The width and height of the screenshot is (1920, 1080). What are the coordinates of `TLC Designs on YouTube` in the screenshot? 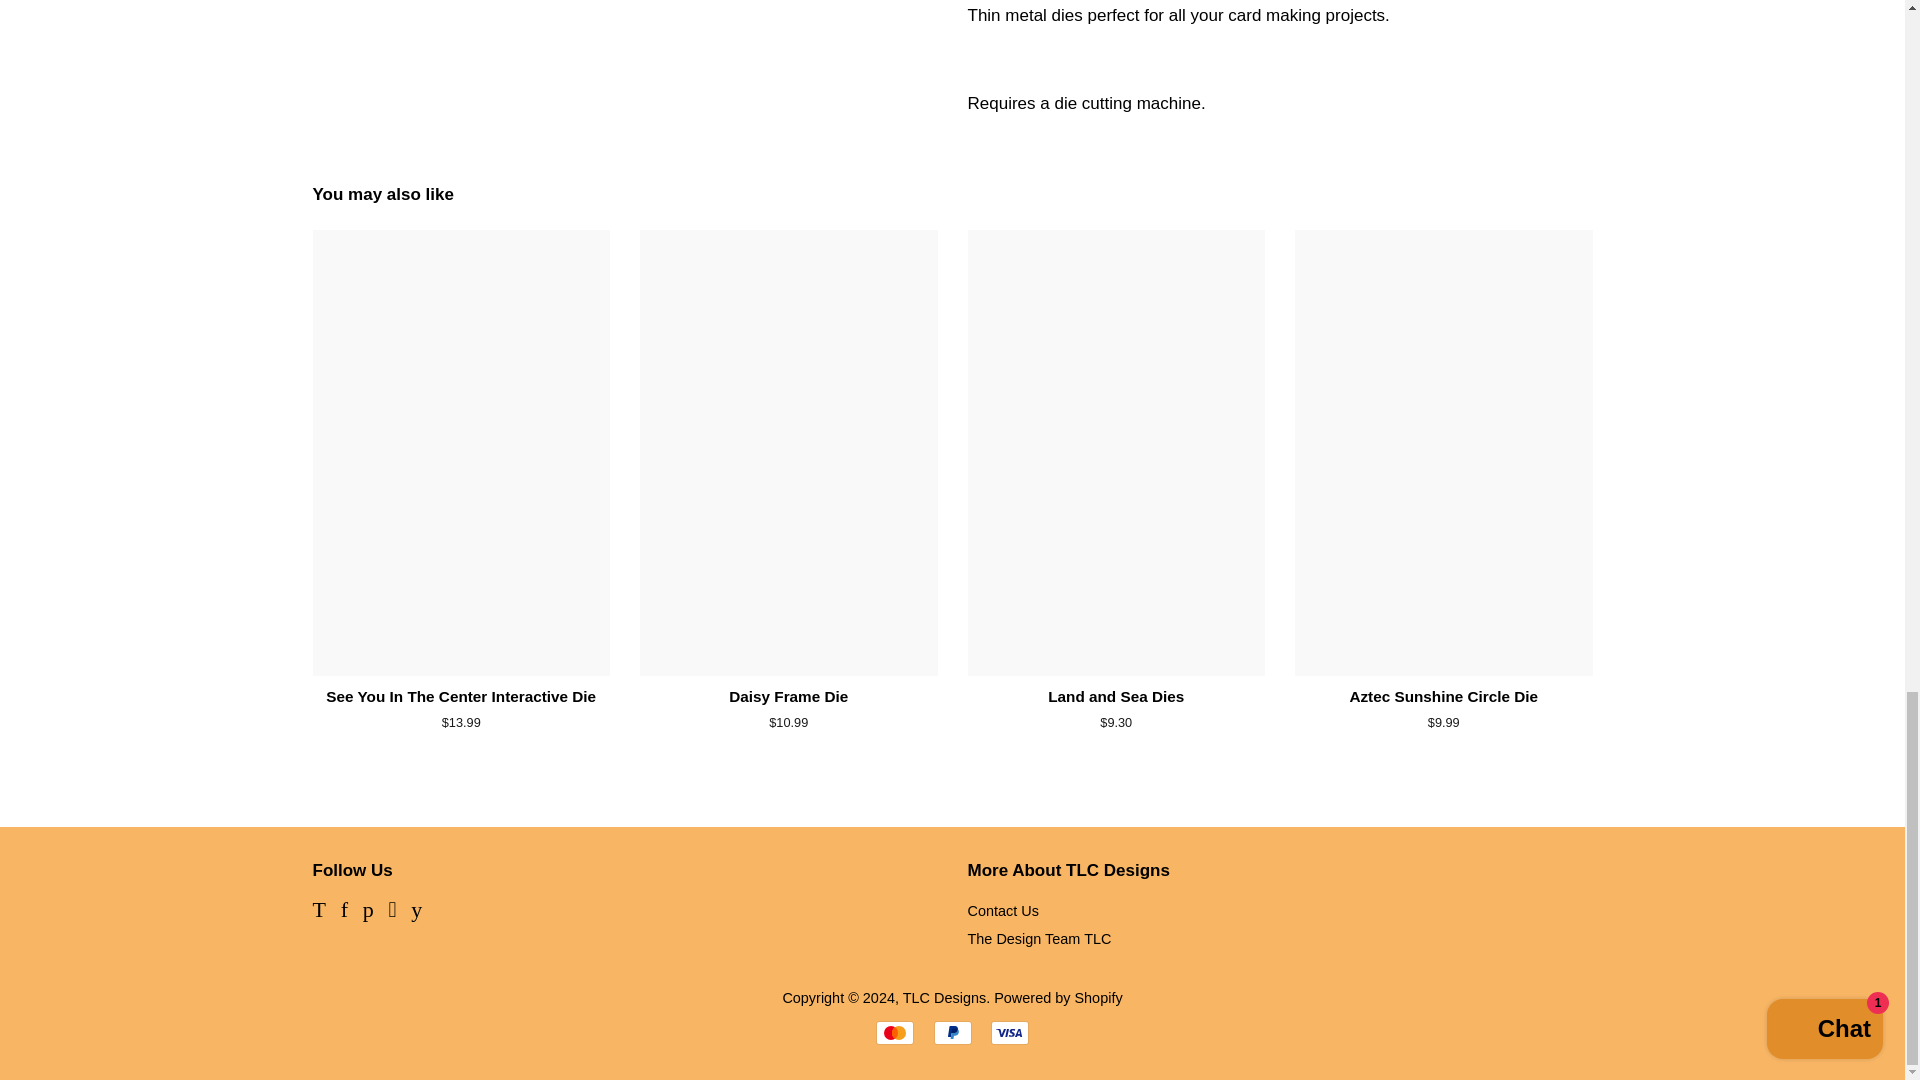 It's located at (416, 912).